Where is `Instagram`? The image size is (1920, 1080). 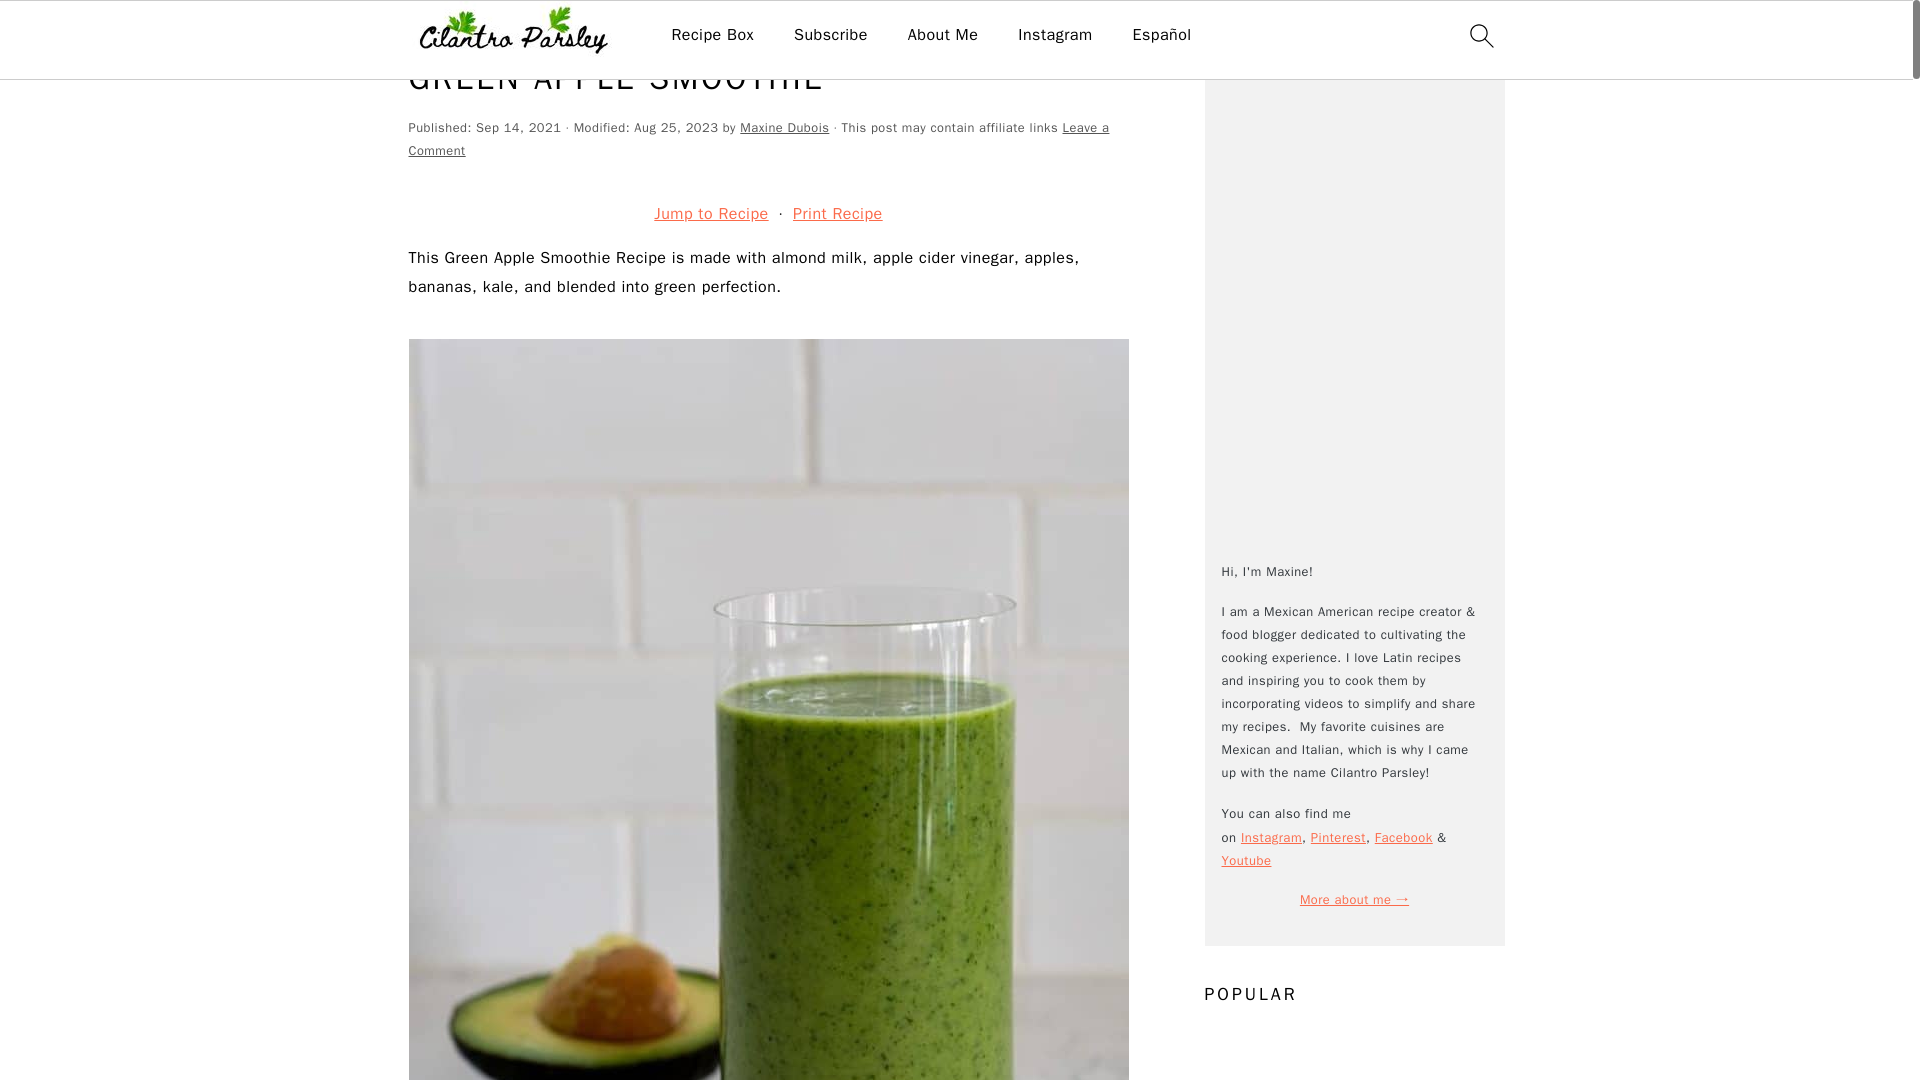
Instagram is located at coordinates (1054, 35).